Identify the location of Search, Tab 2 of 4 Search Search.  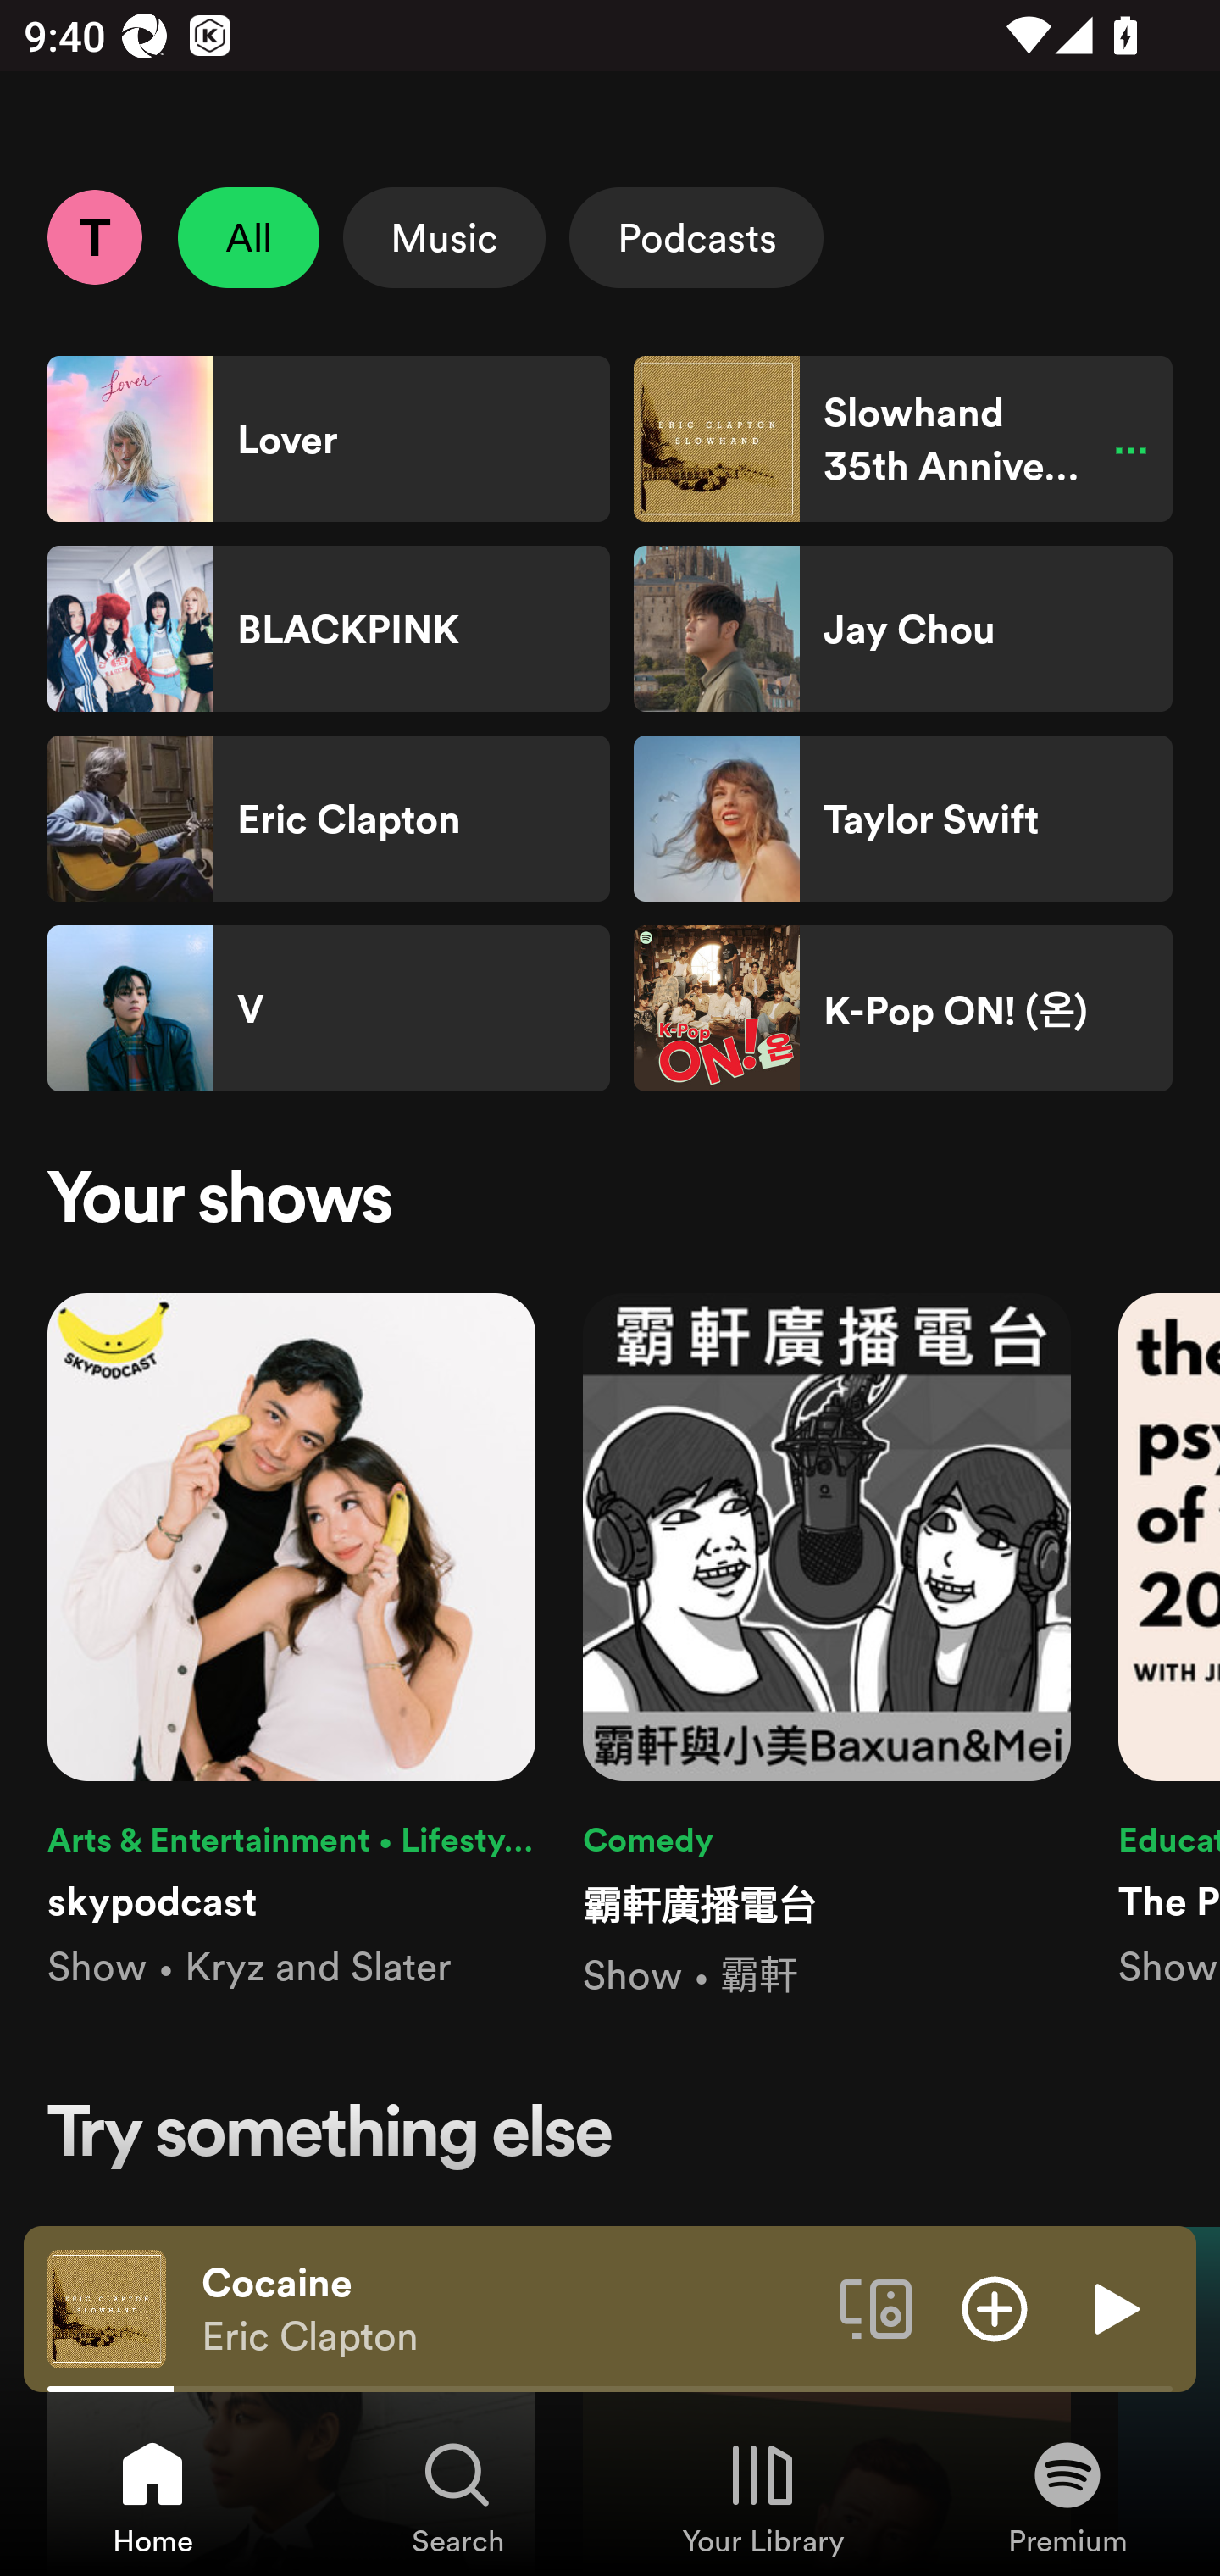
(457, 2496).